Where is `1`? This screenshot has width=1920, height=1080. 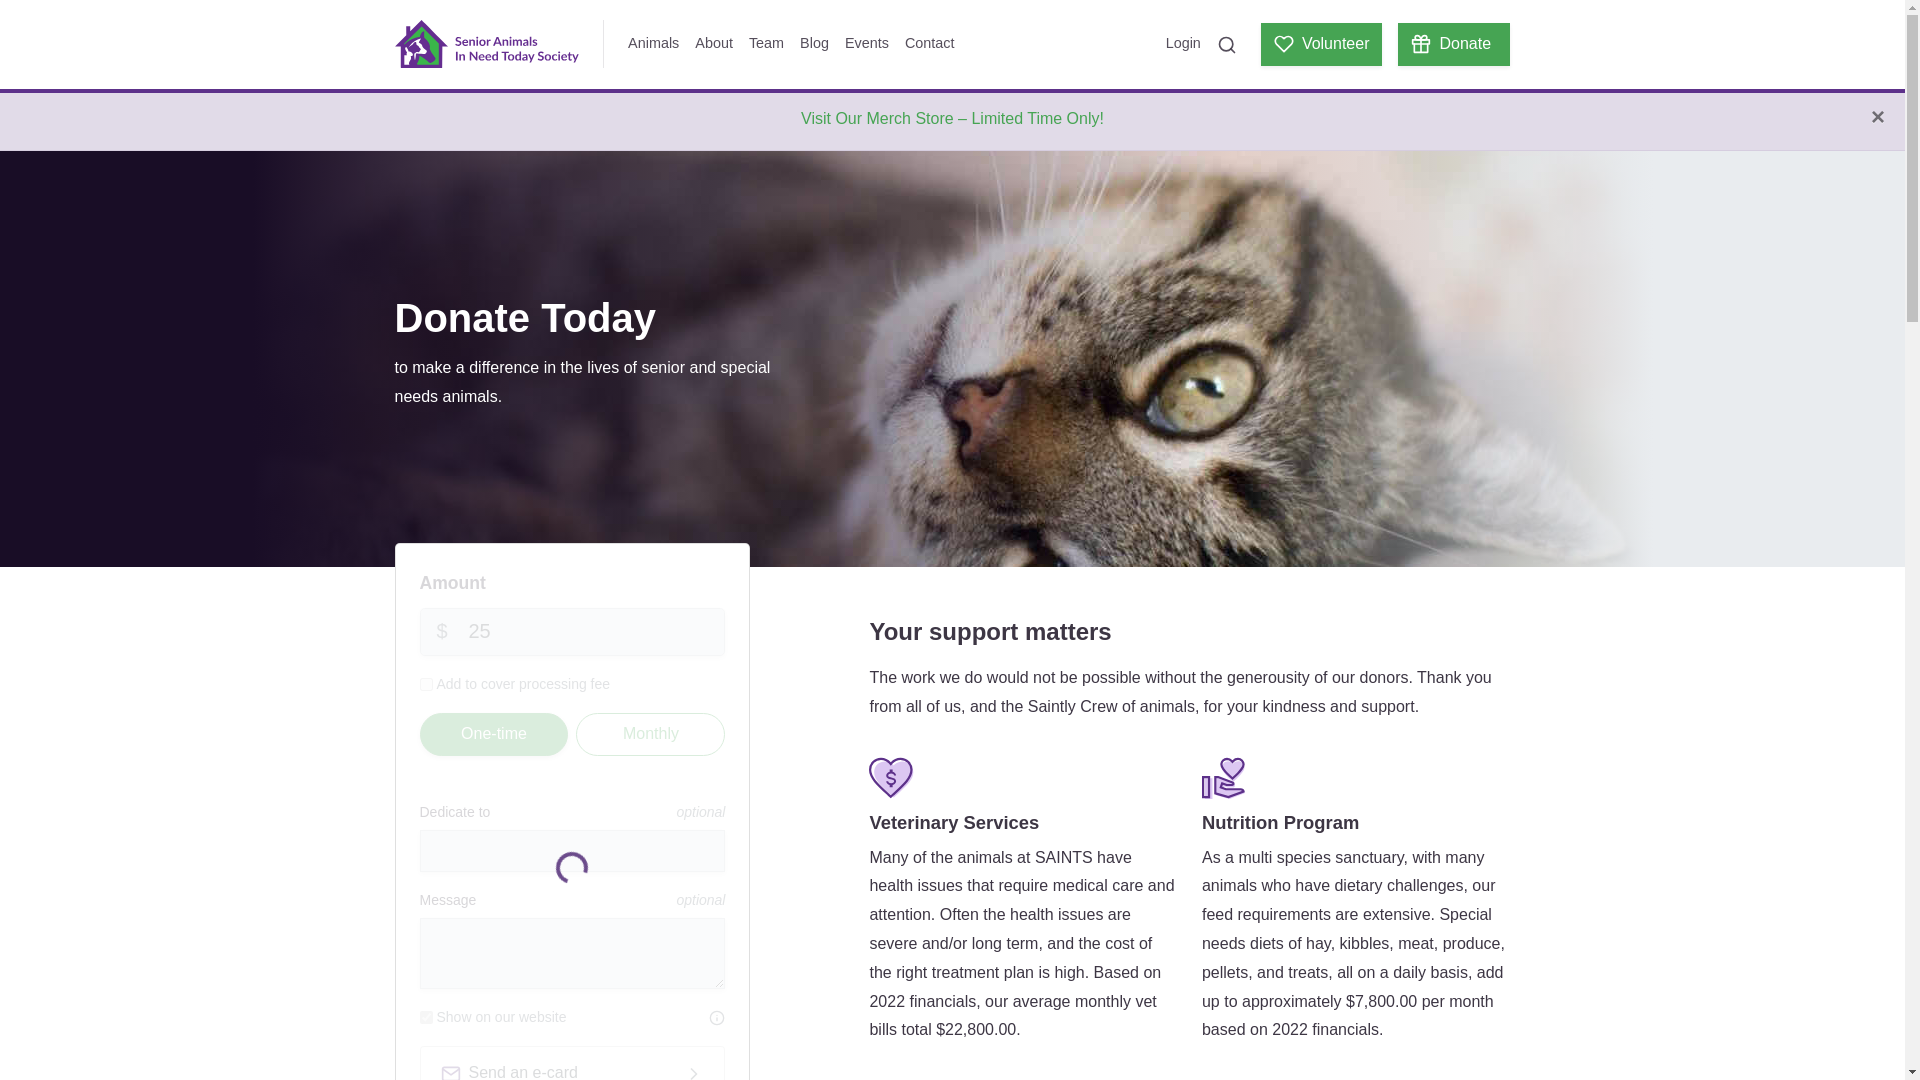 1 is located at coordinates (426, 1016).